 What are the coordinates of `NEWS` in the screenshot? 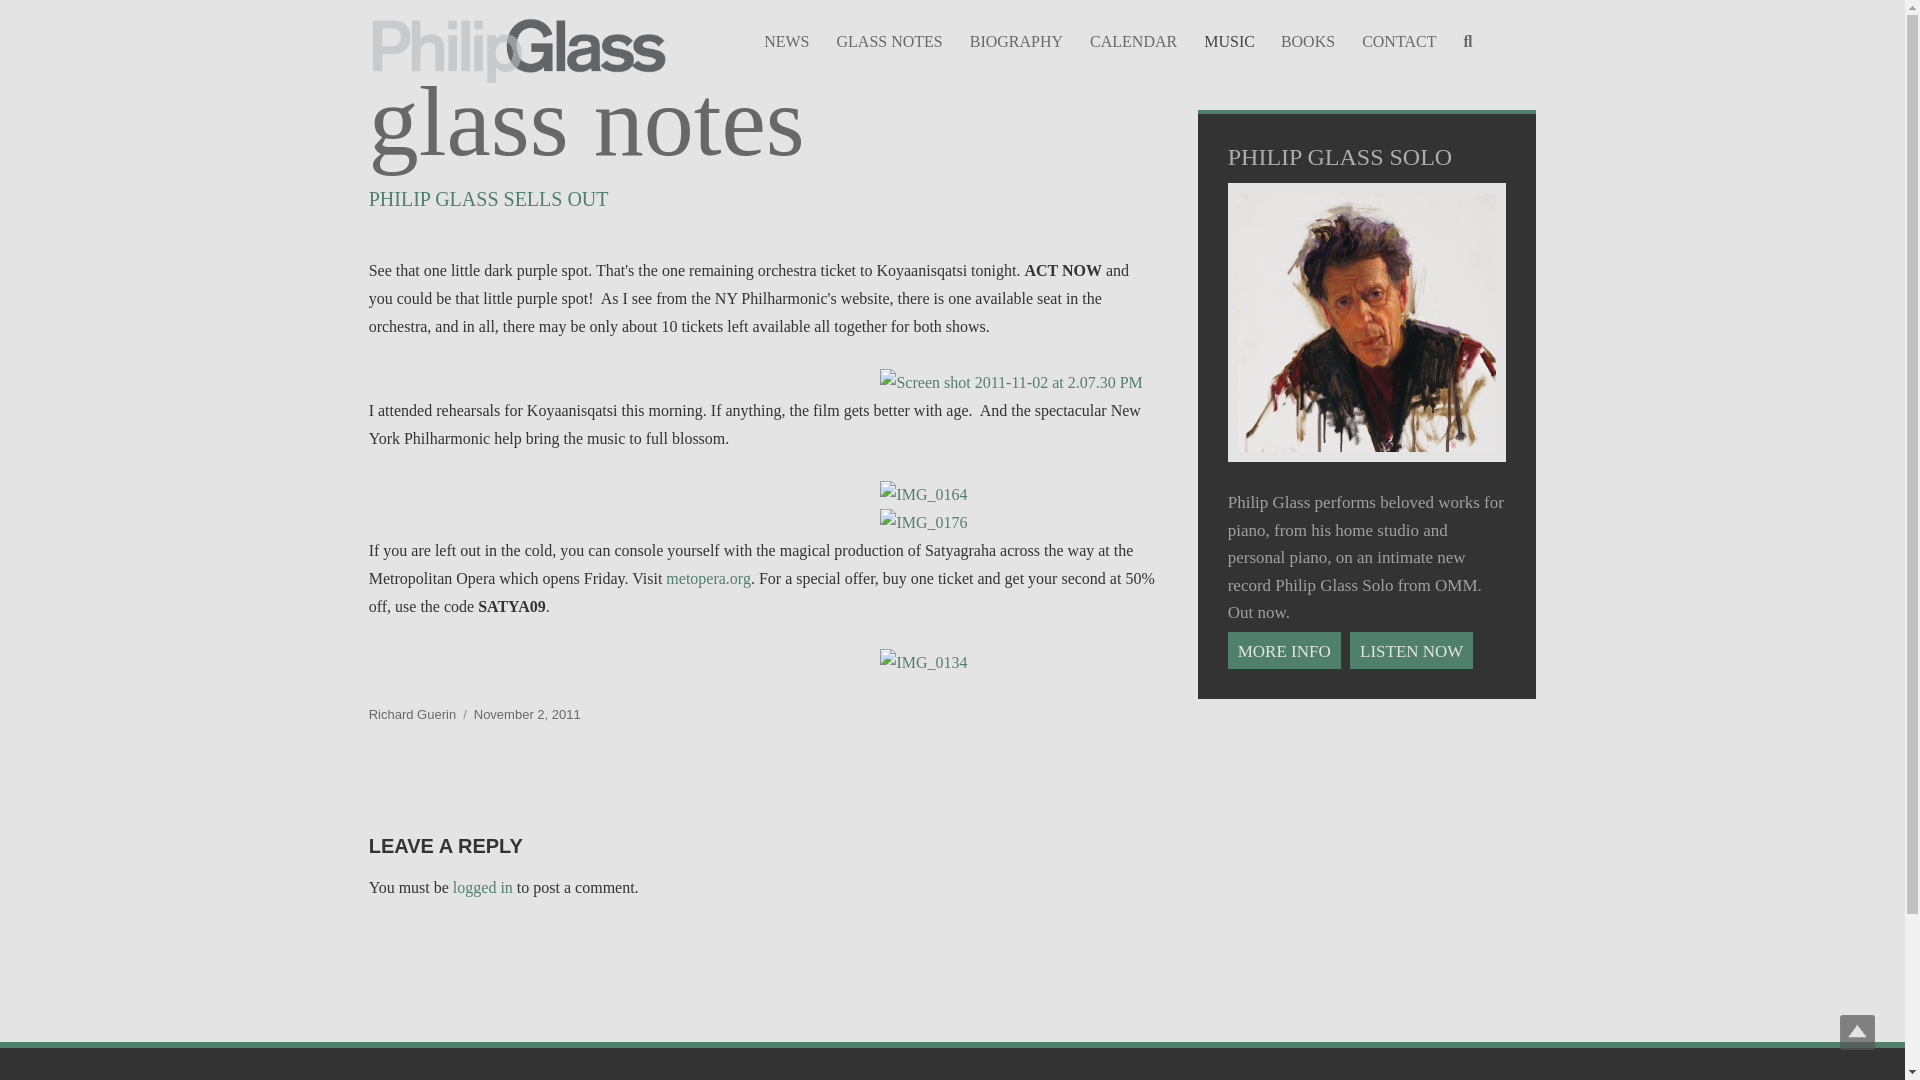 It's located at (786, 40).